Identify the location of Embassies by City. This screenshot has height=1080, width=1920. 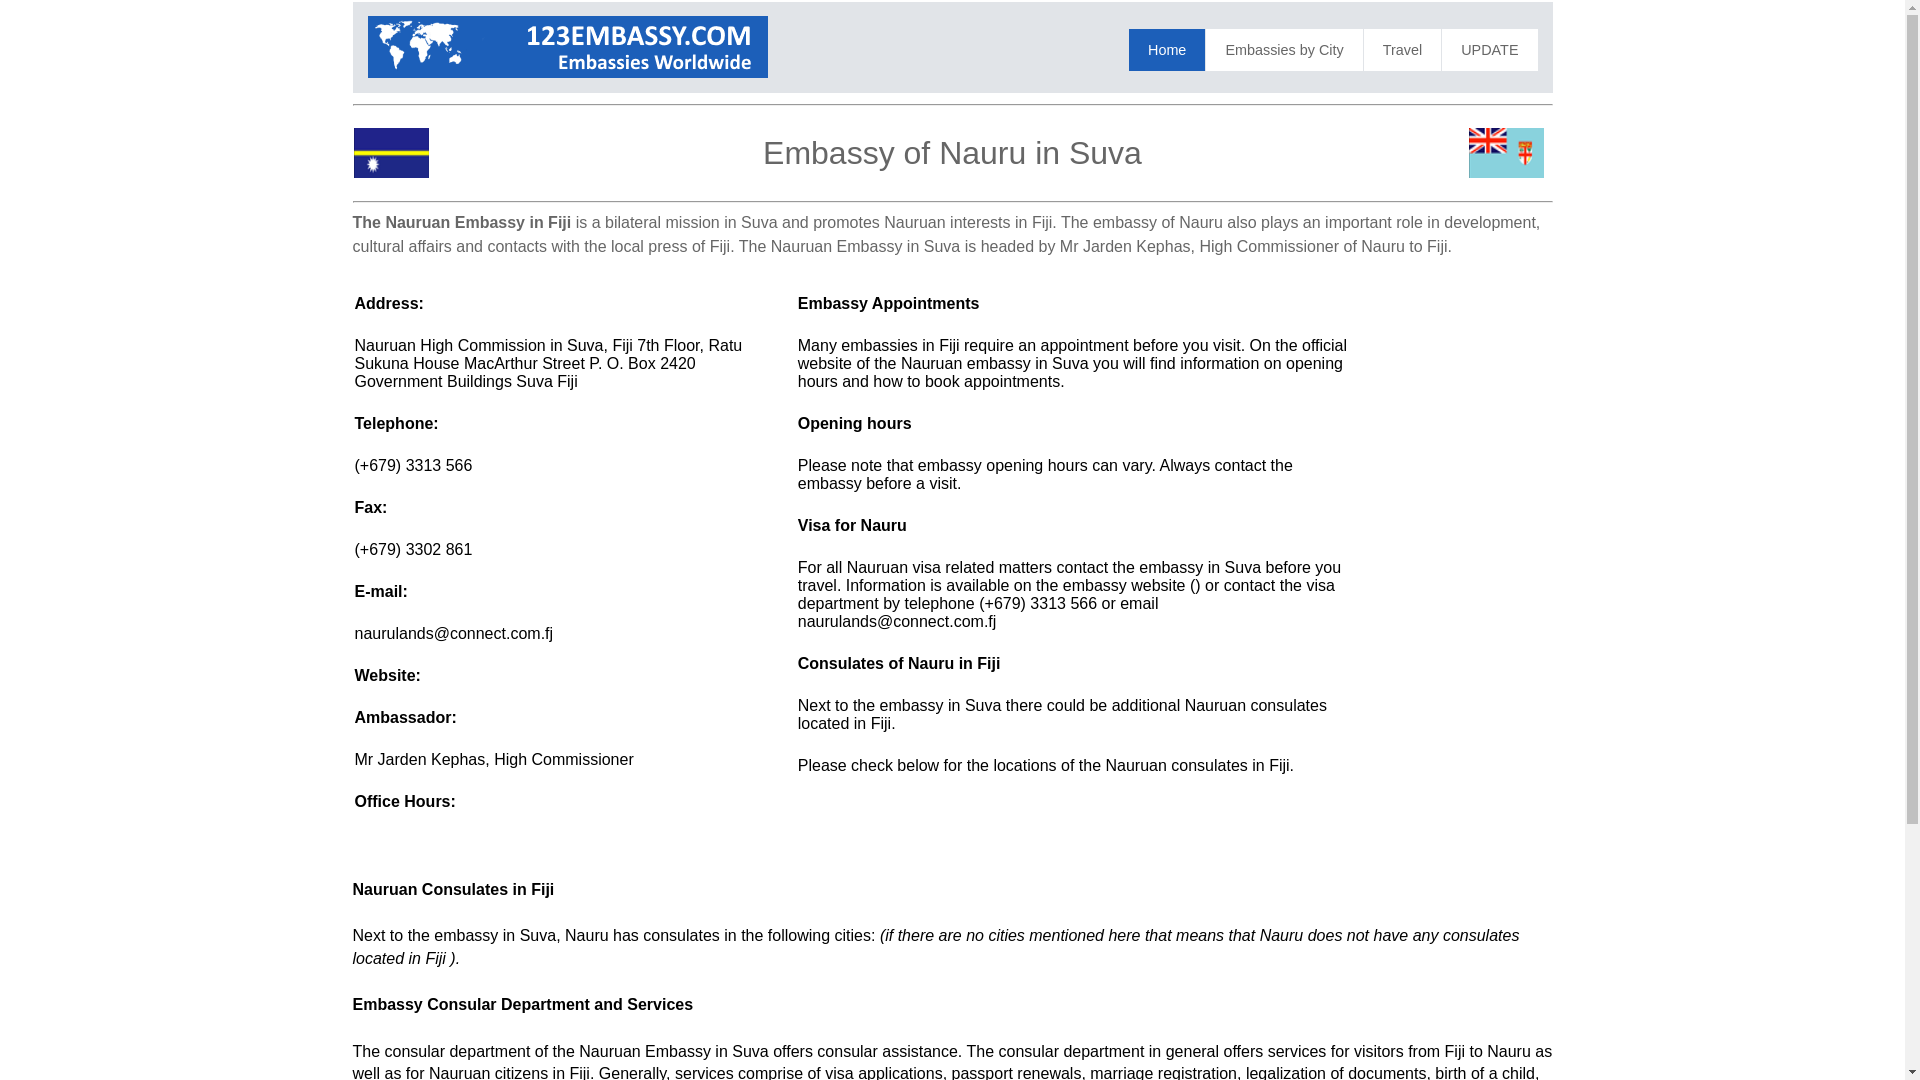
(1283, 50).